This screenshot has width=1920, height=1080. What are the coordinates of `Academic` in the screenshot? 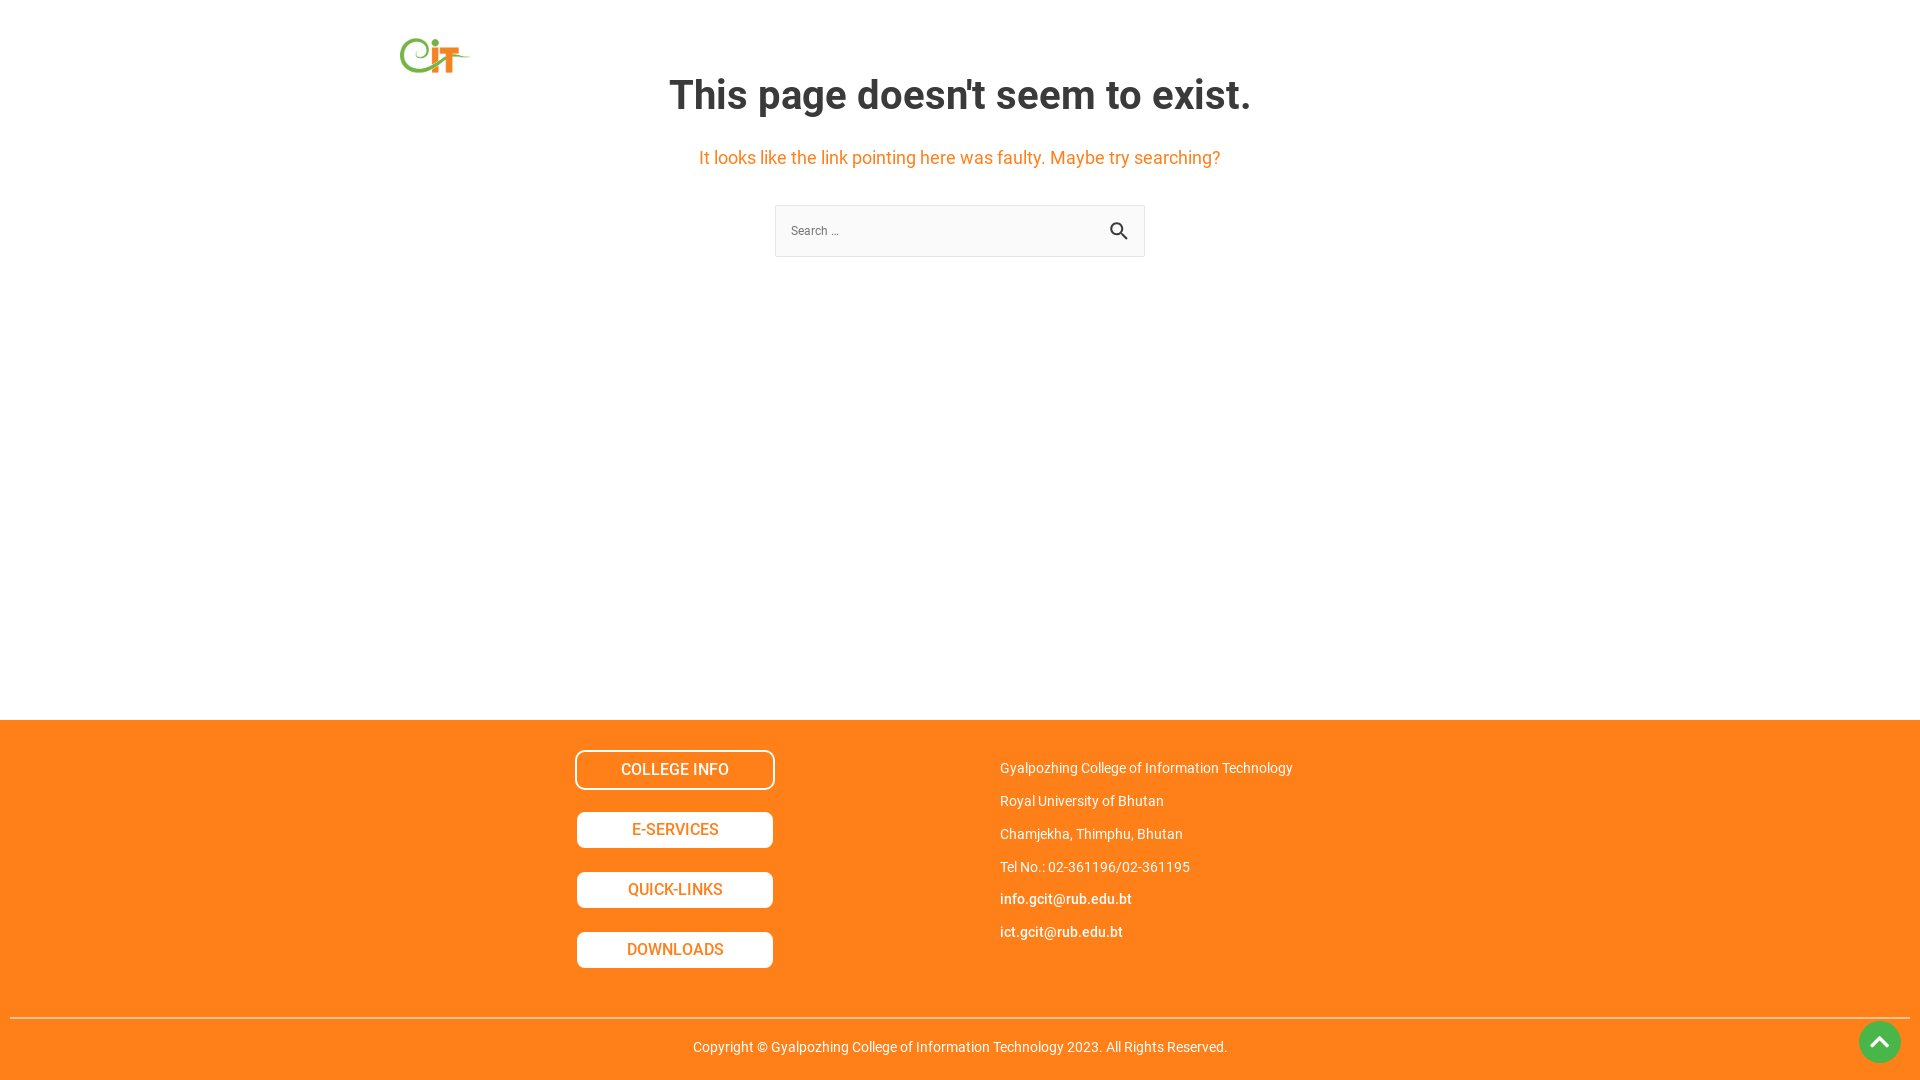 It's located at (685, 60).